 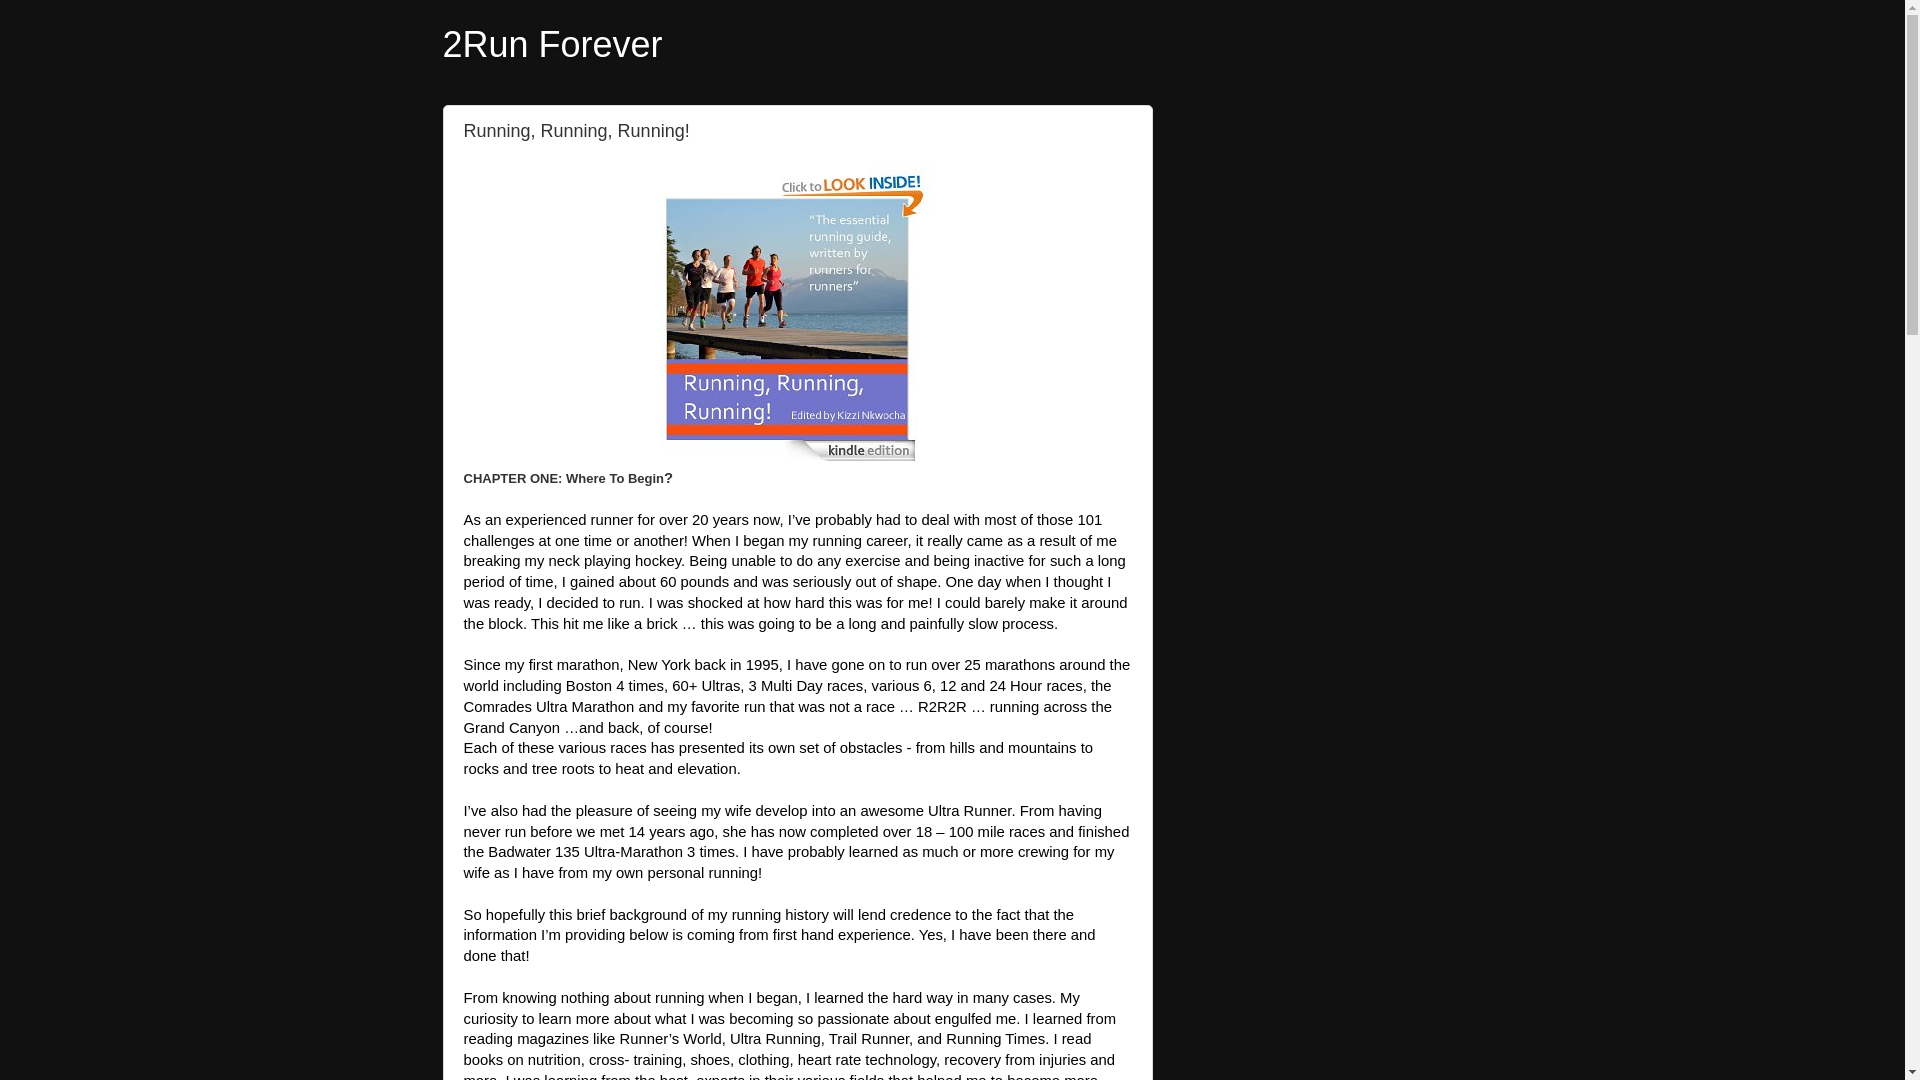 I want to click on 2Run Forever, so click(x=552, y=44).